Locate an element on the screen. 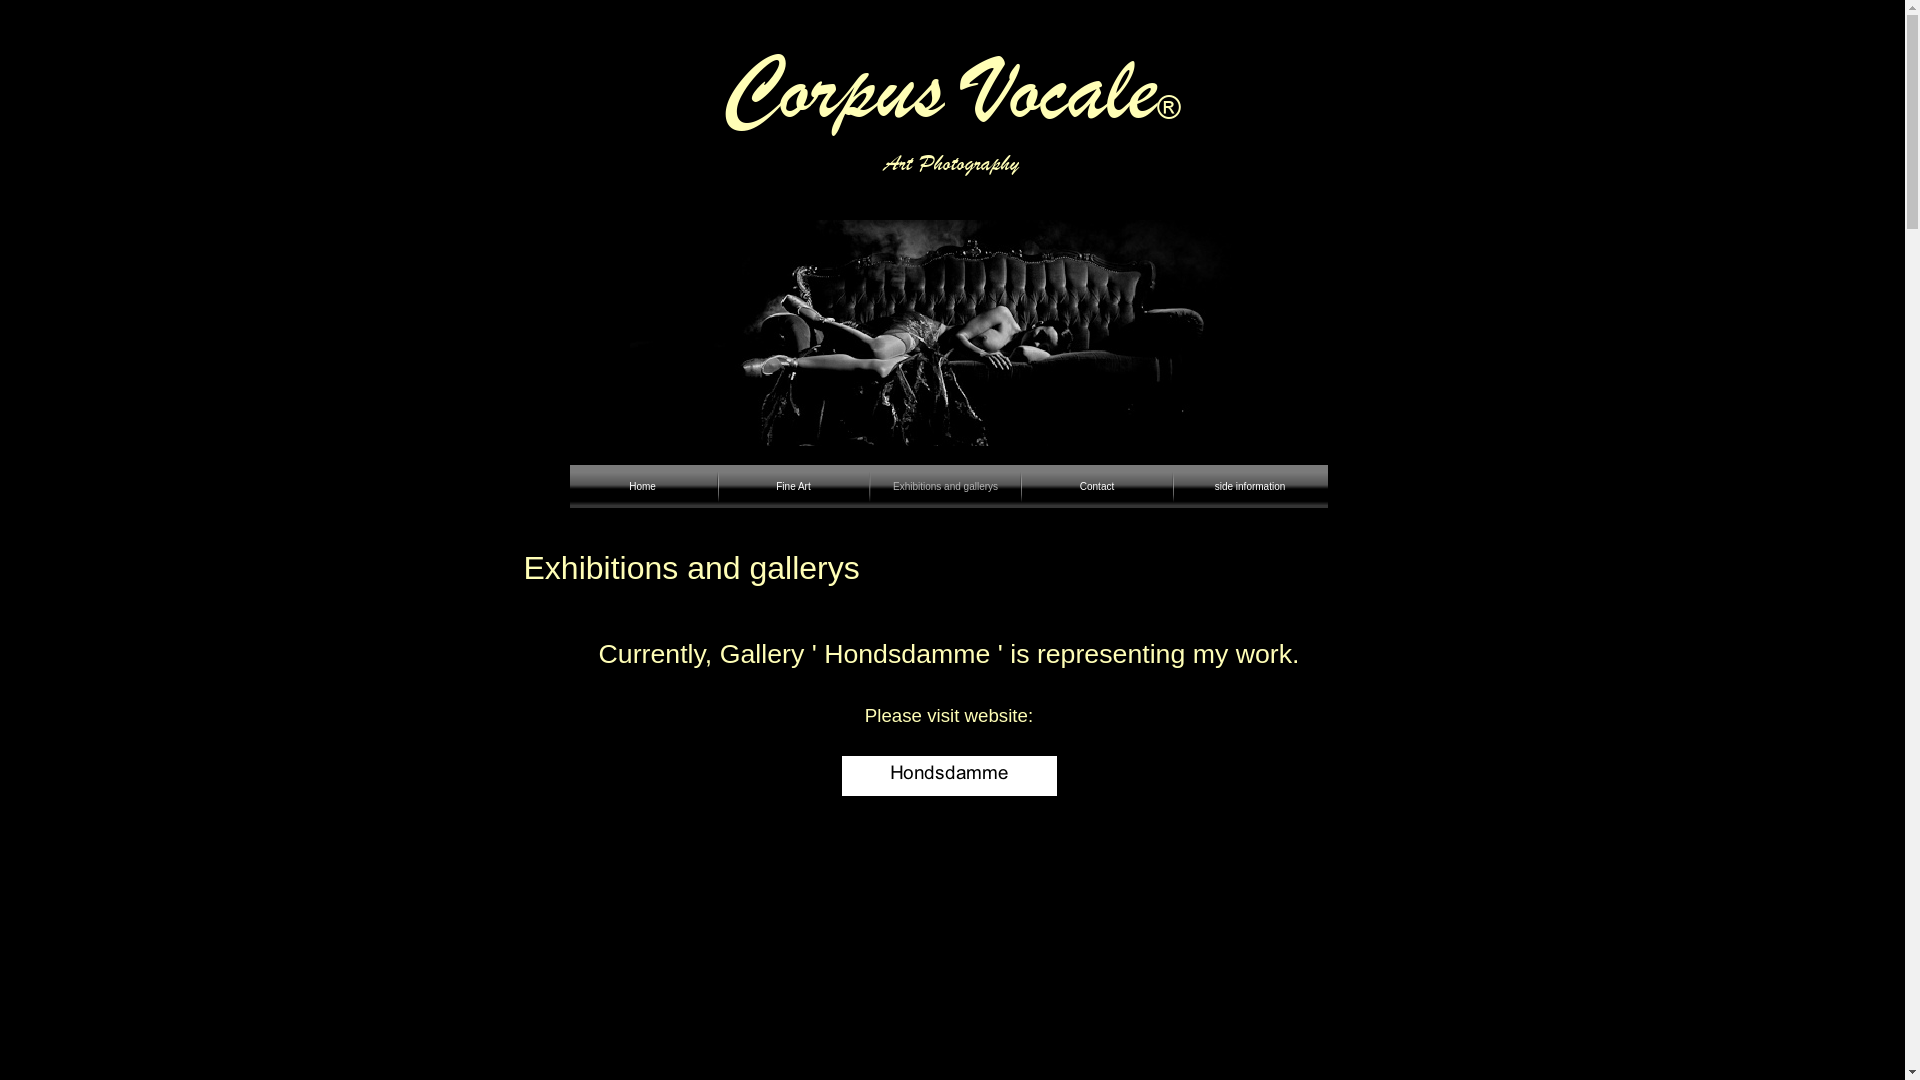 This screenshot has height=1080, width=1920. Fine Art is located at coordinates (792, 486).